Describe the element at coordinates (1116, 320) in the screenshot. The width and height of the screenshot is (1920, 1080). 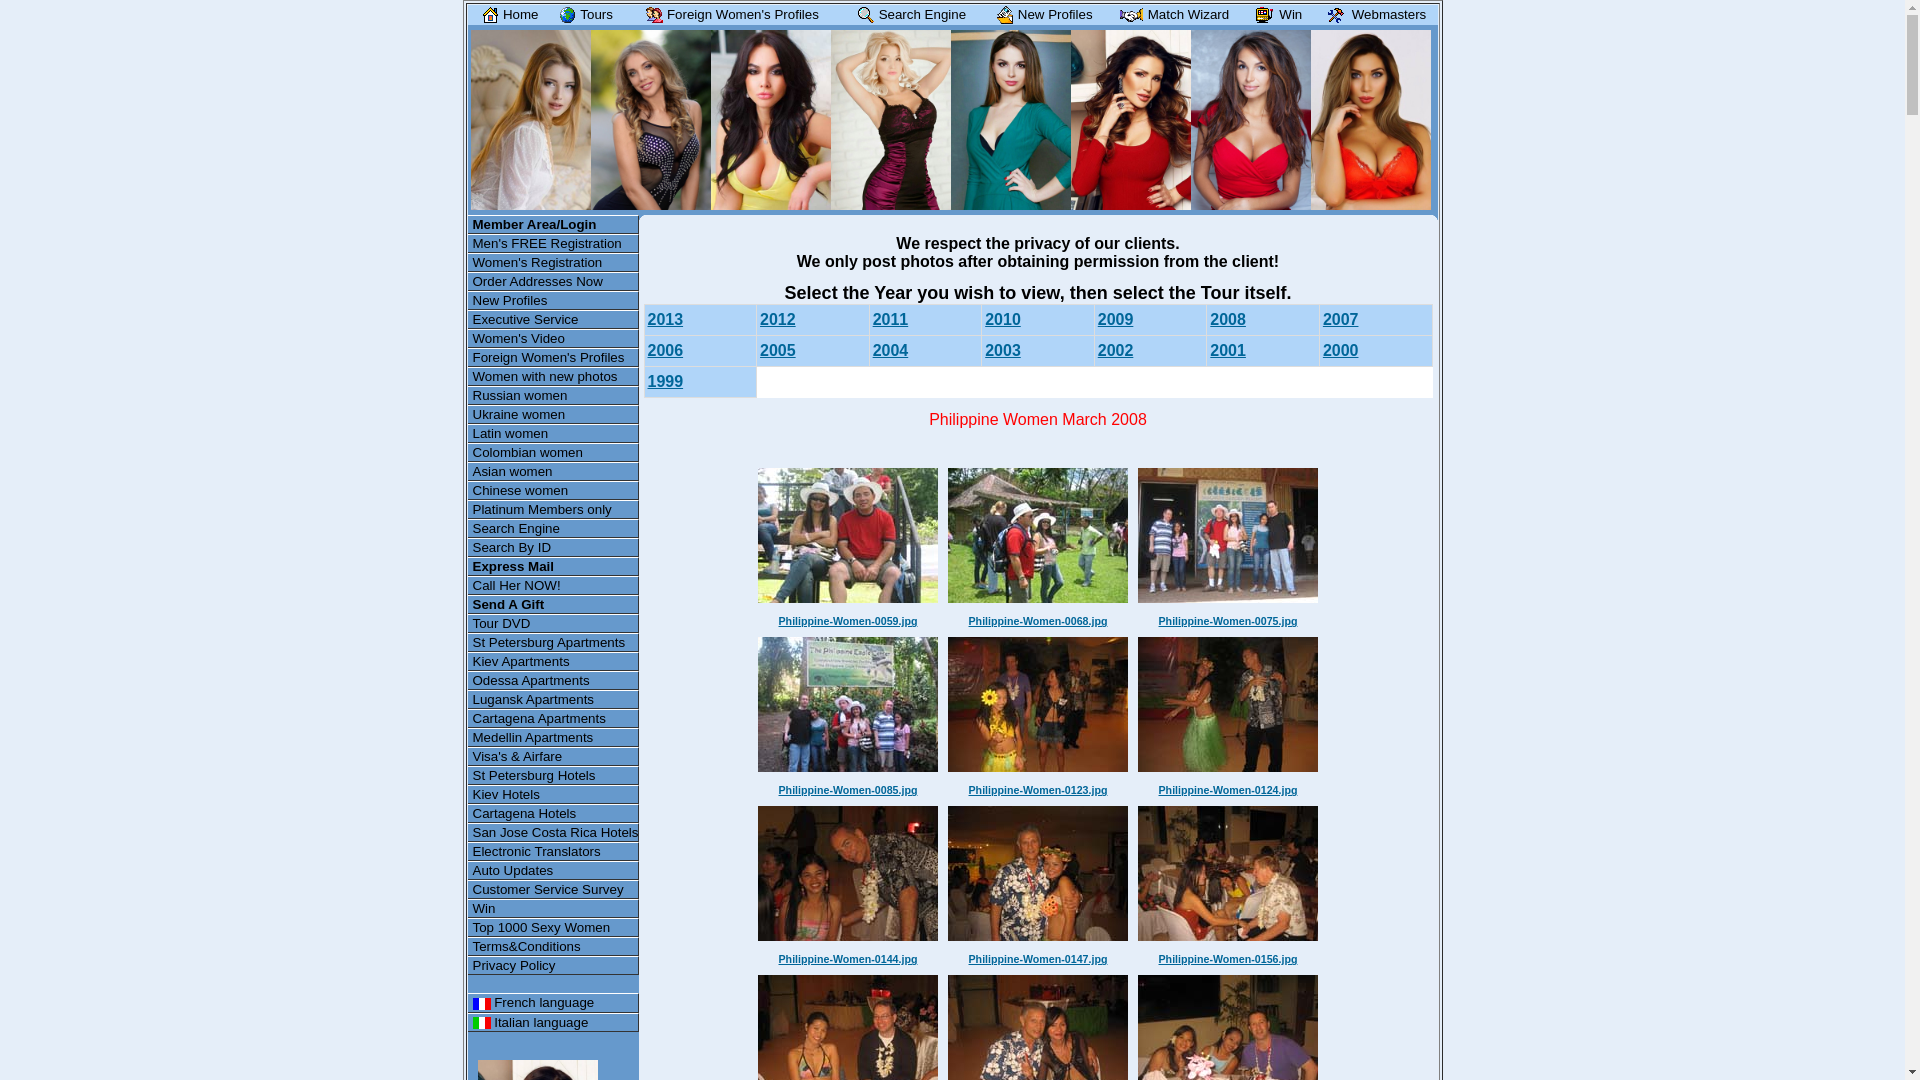
I see `2009` at that location.